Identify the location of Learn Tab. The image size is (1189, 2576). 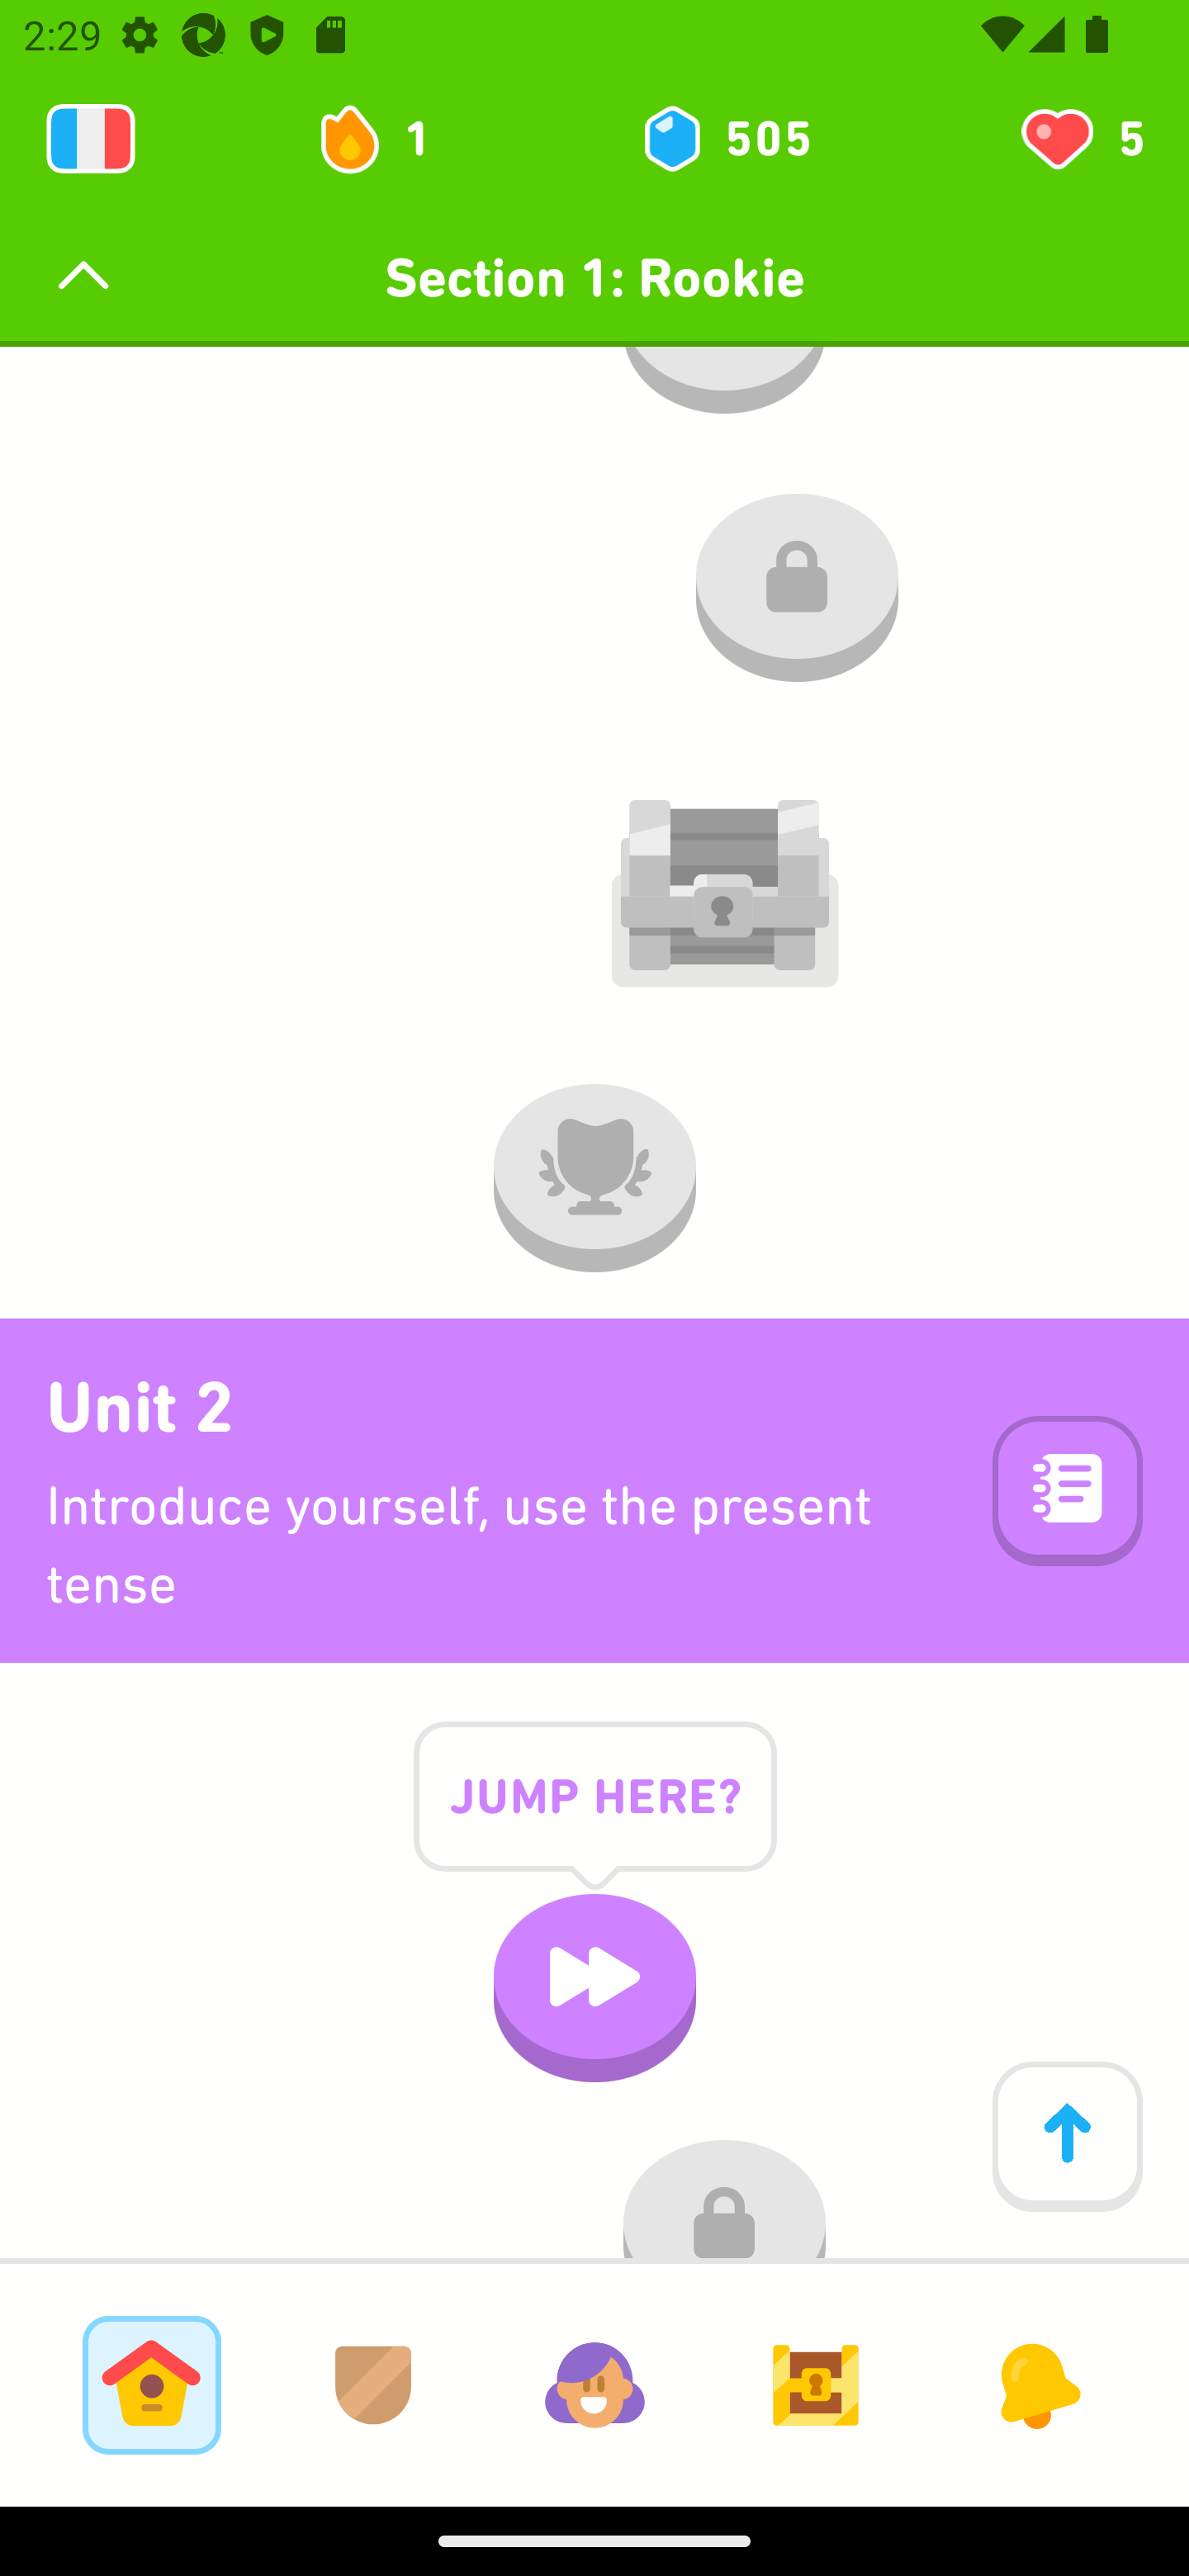
(151, 2384).